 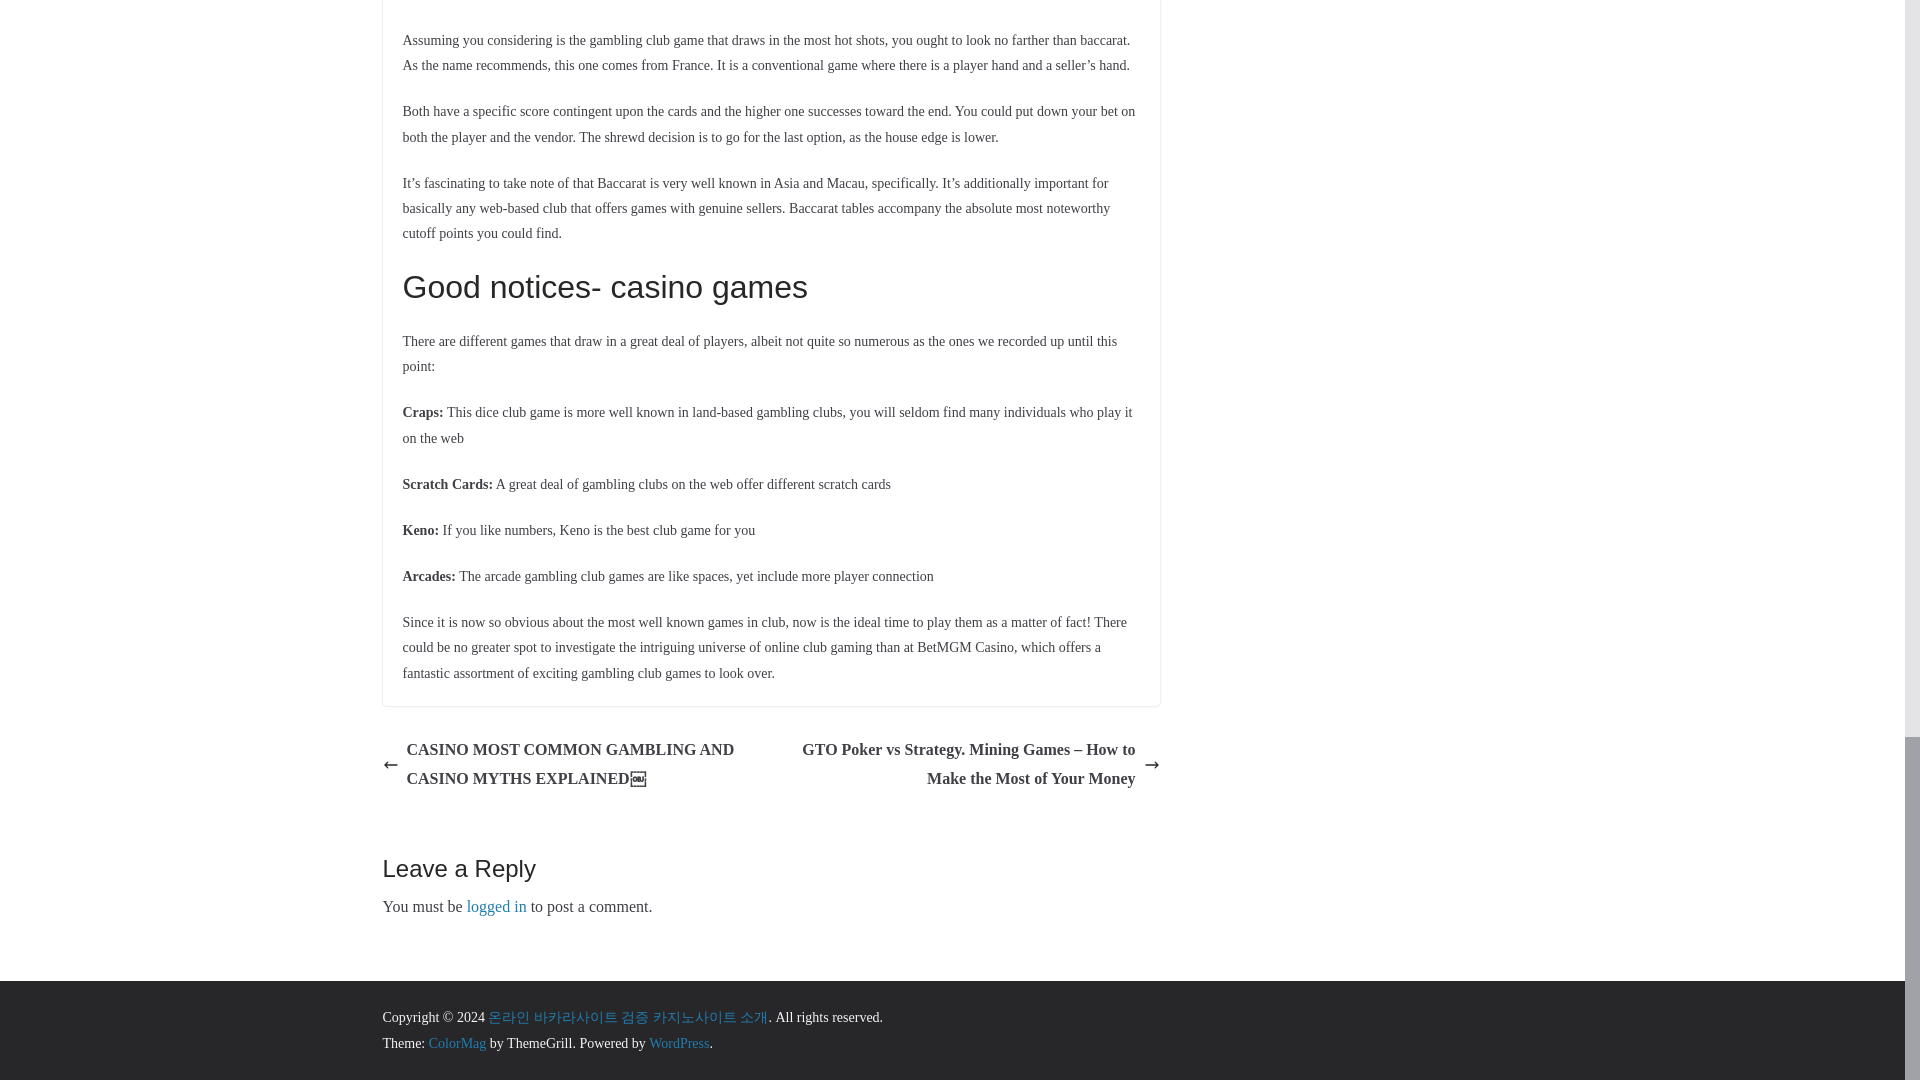 I want to click on WordPress, so click(x=678, y=1042).